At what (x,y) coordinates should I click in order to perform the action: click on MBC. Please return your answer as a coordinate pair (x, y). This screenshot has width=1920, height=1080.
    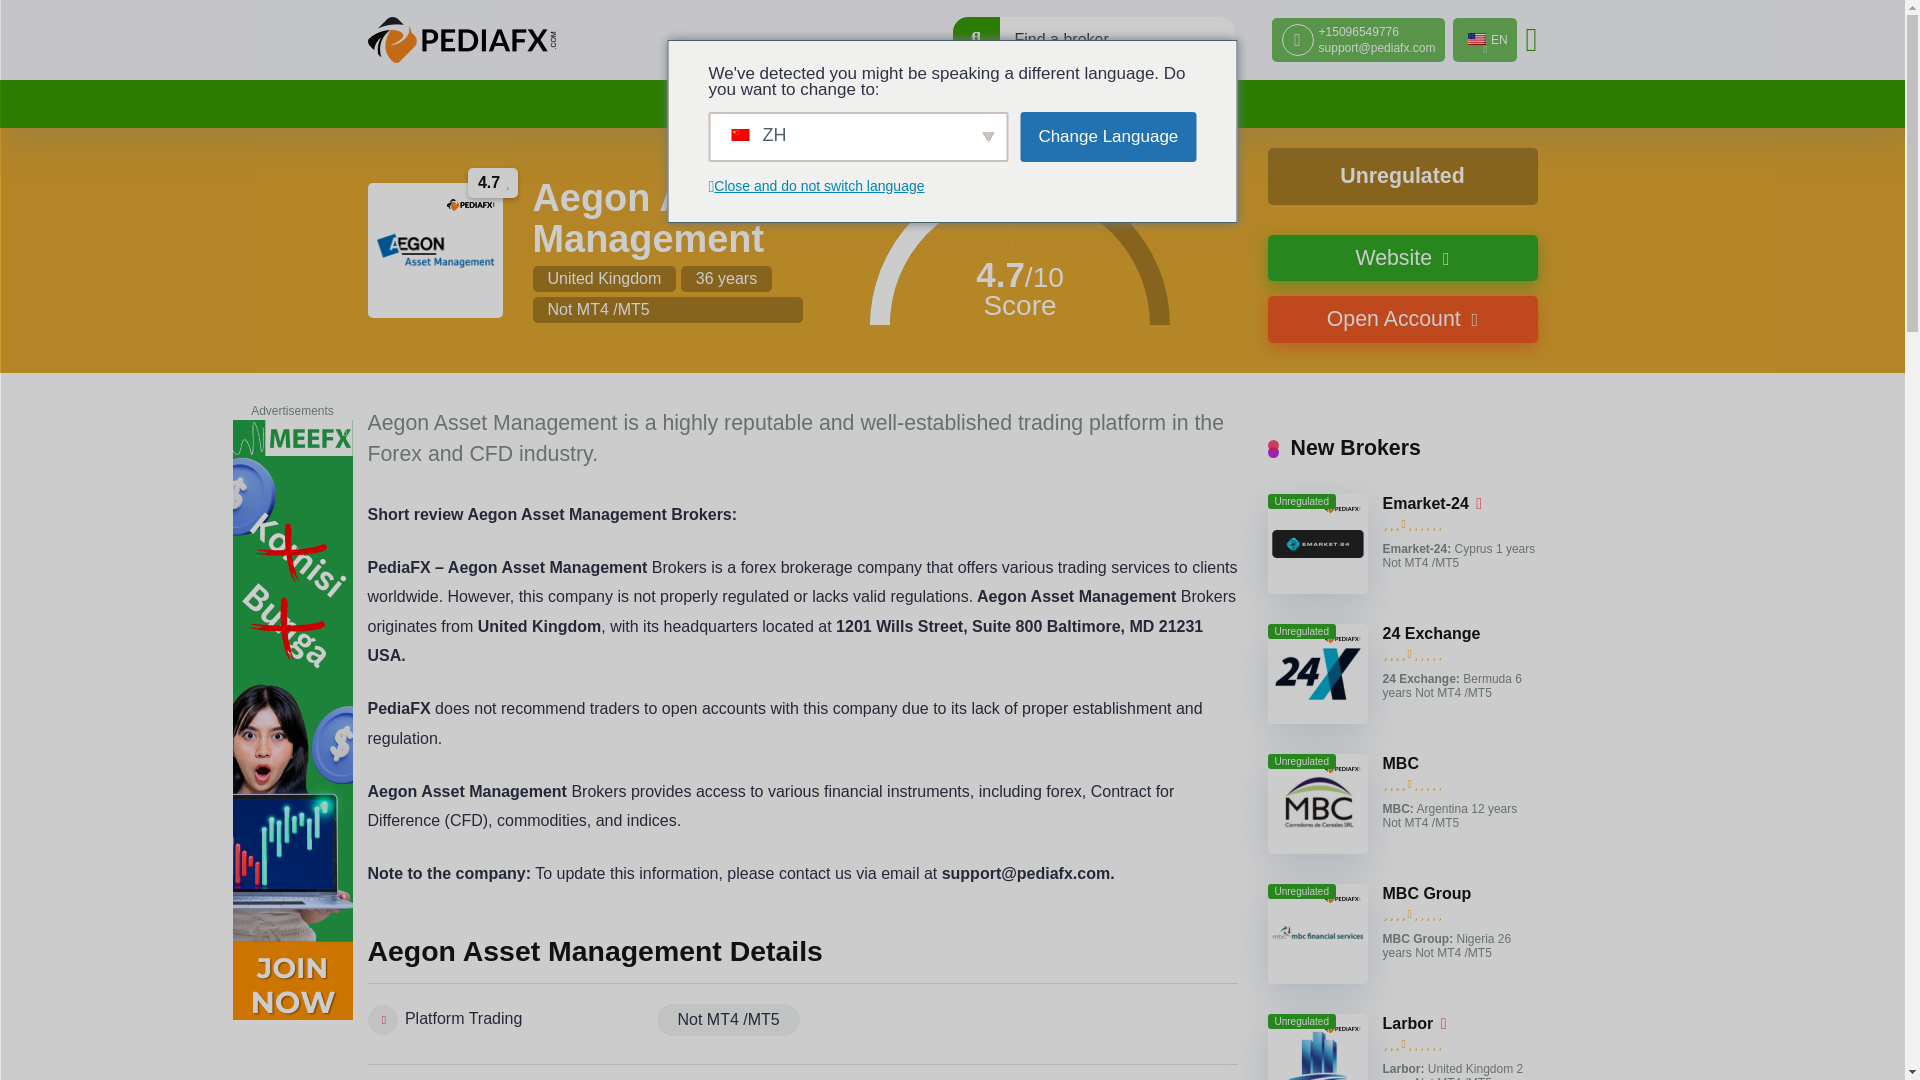
    Looking at the image, I should click on (1400, 764).